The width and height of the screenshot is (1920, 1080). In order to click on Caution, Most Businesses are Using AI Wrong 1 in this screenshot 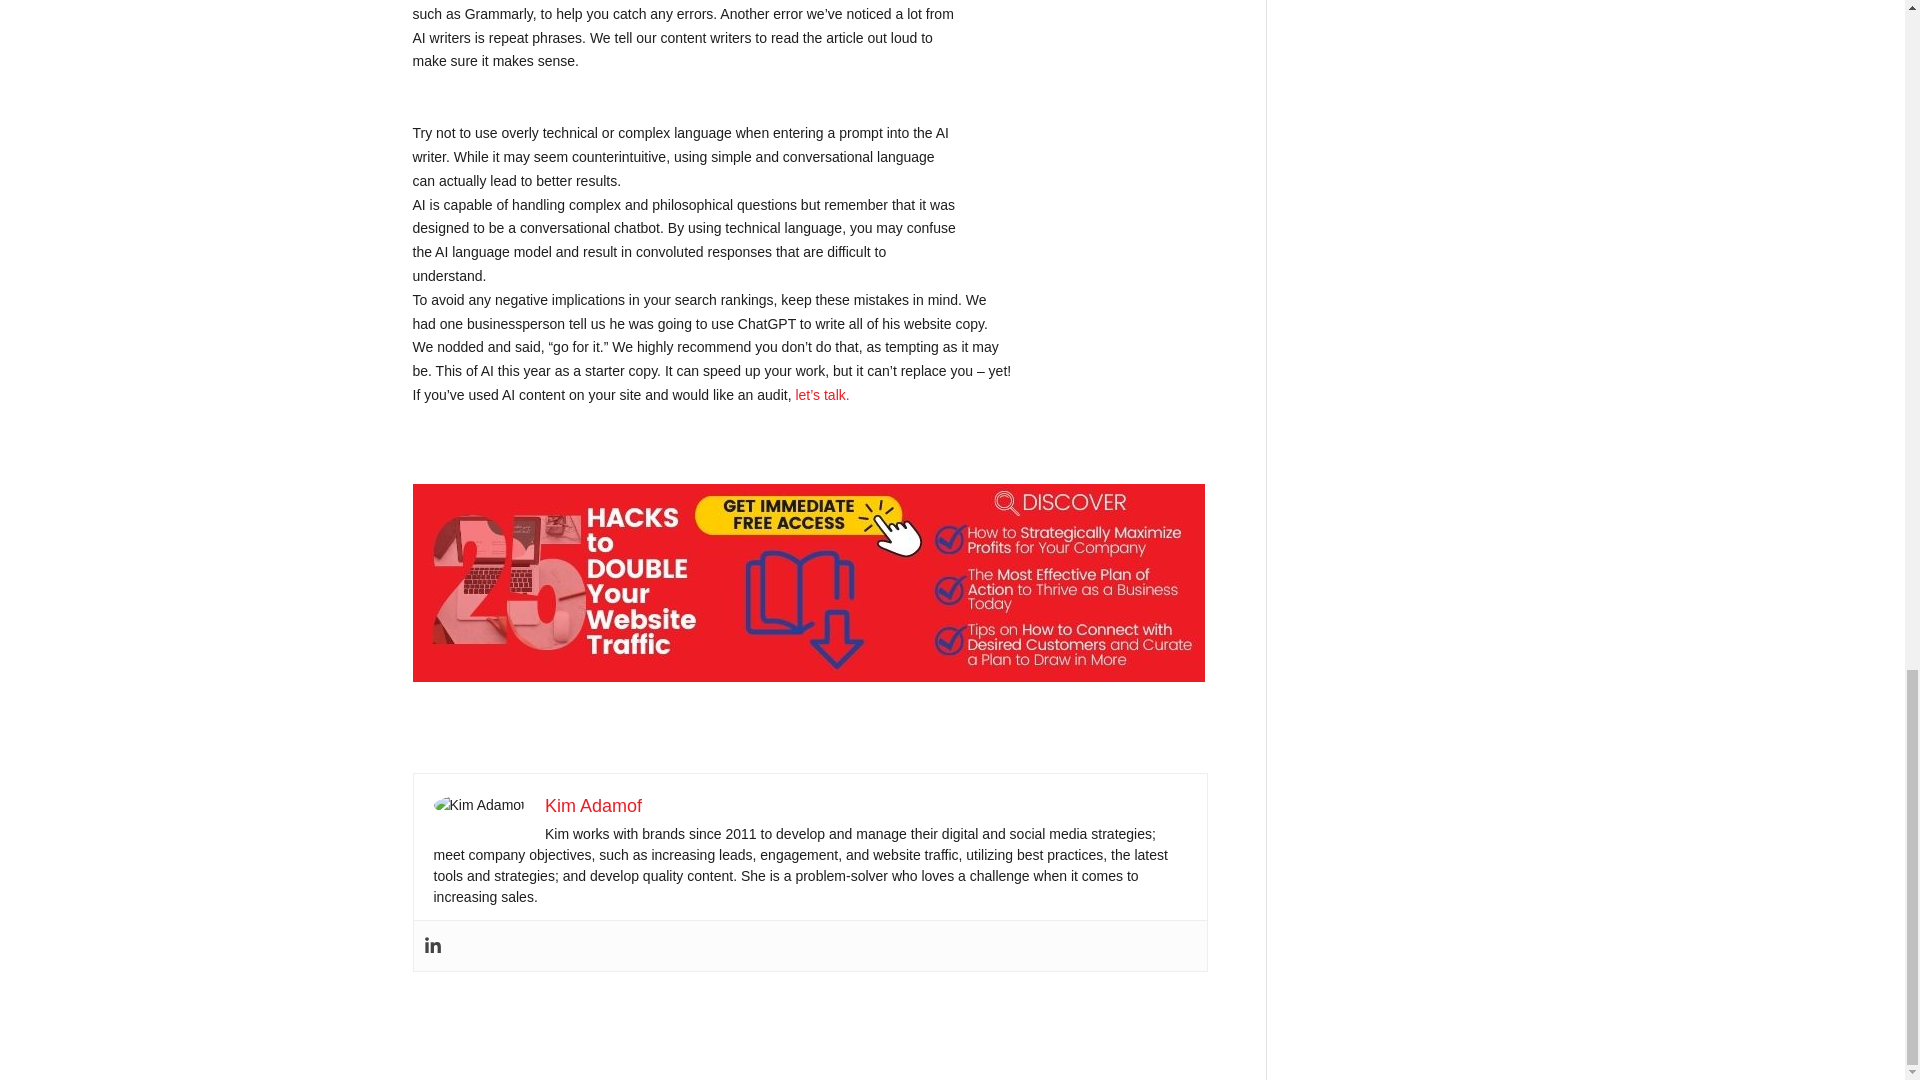, I will do `click(478, 805)`.